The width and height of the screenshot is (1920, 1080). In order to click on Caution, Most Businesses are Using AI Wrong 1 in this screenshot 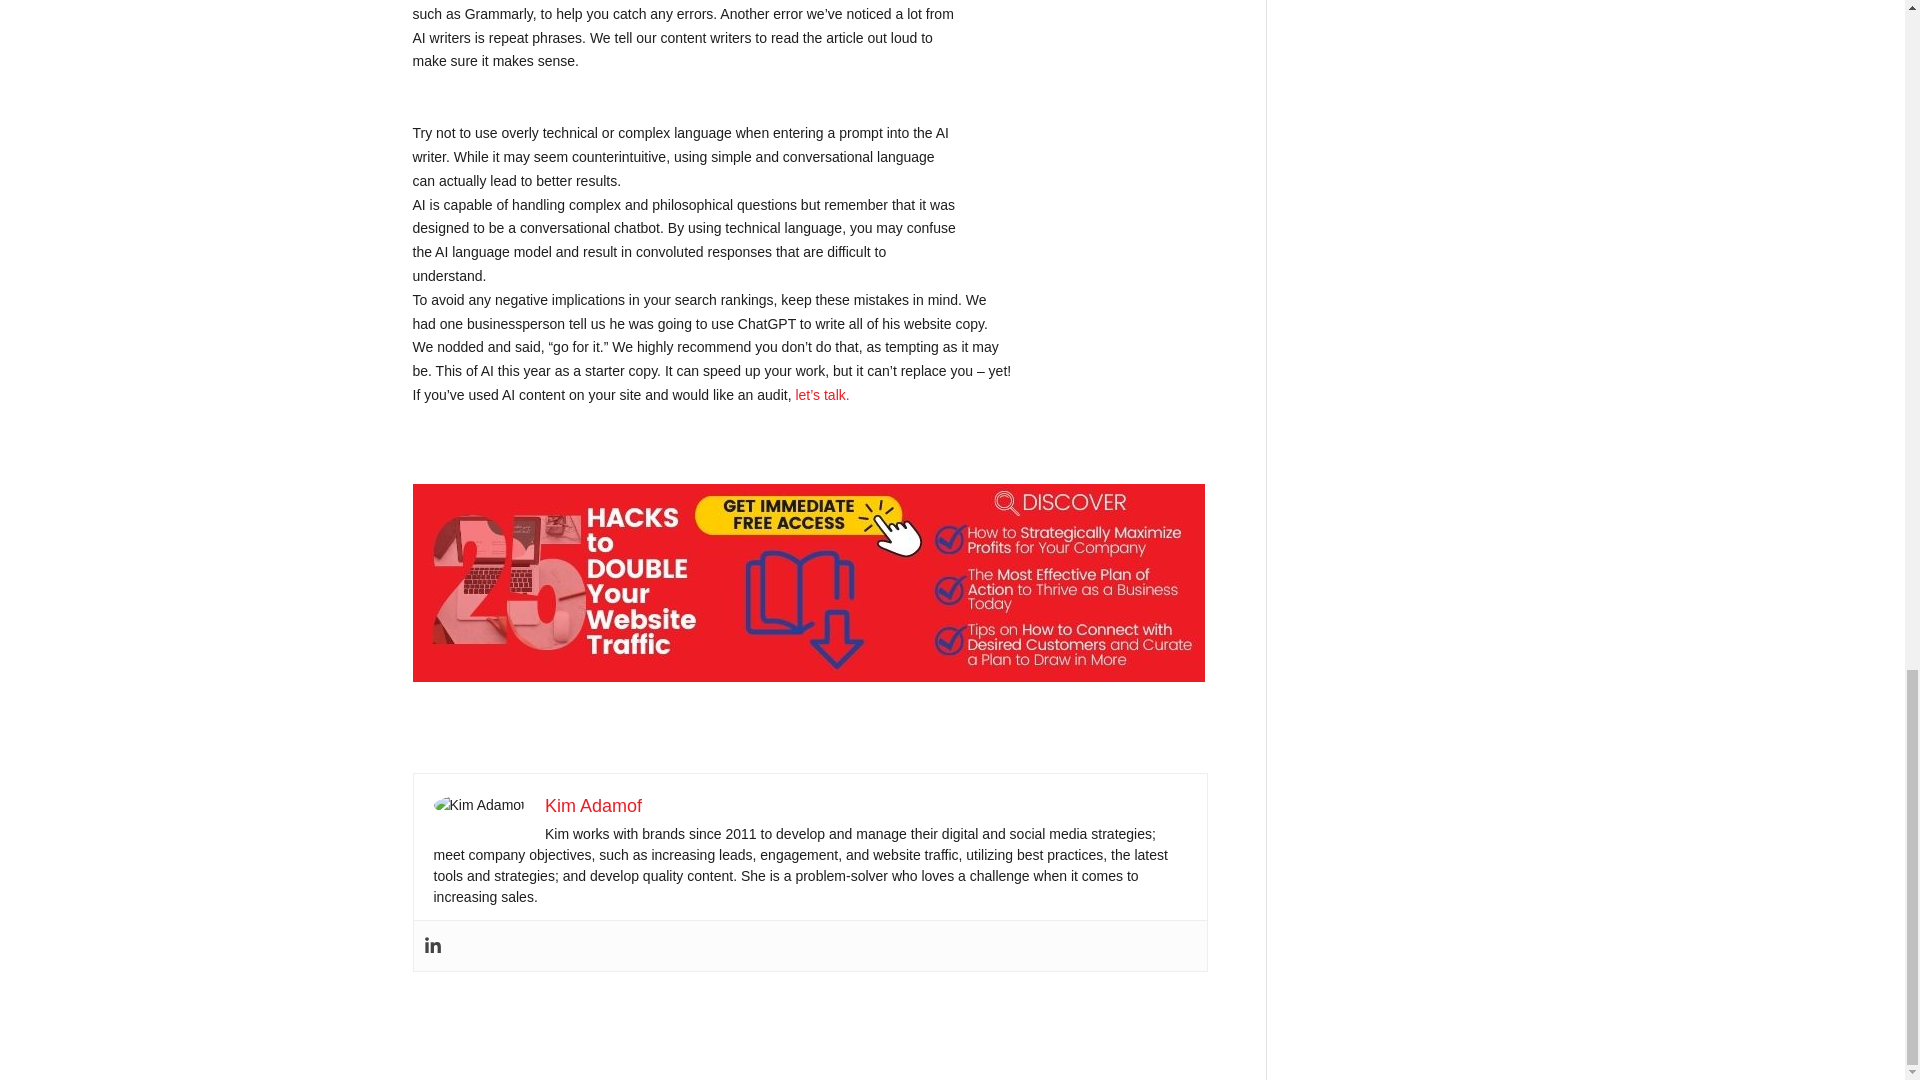, I will do `click(478, 805)`.